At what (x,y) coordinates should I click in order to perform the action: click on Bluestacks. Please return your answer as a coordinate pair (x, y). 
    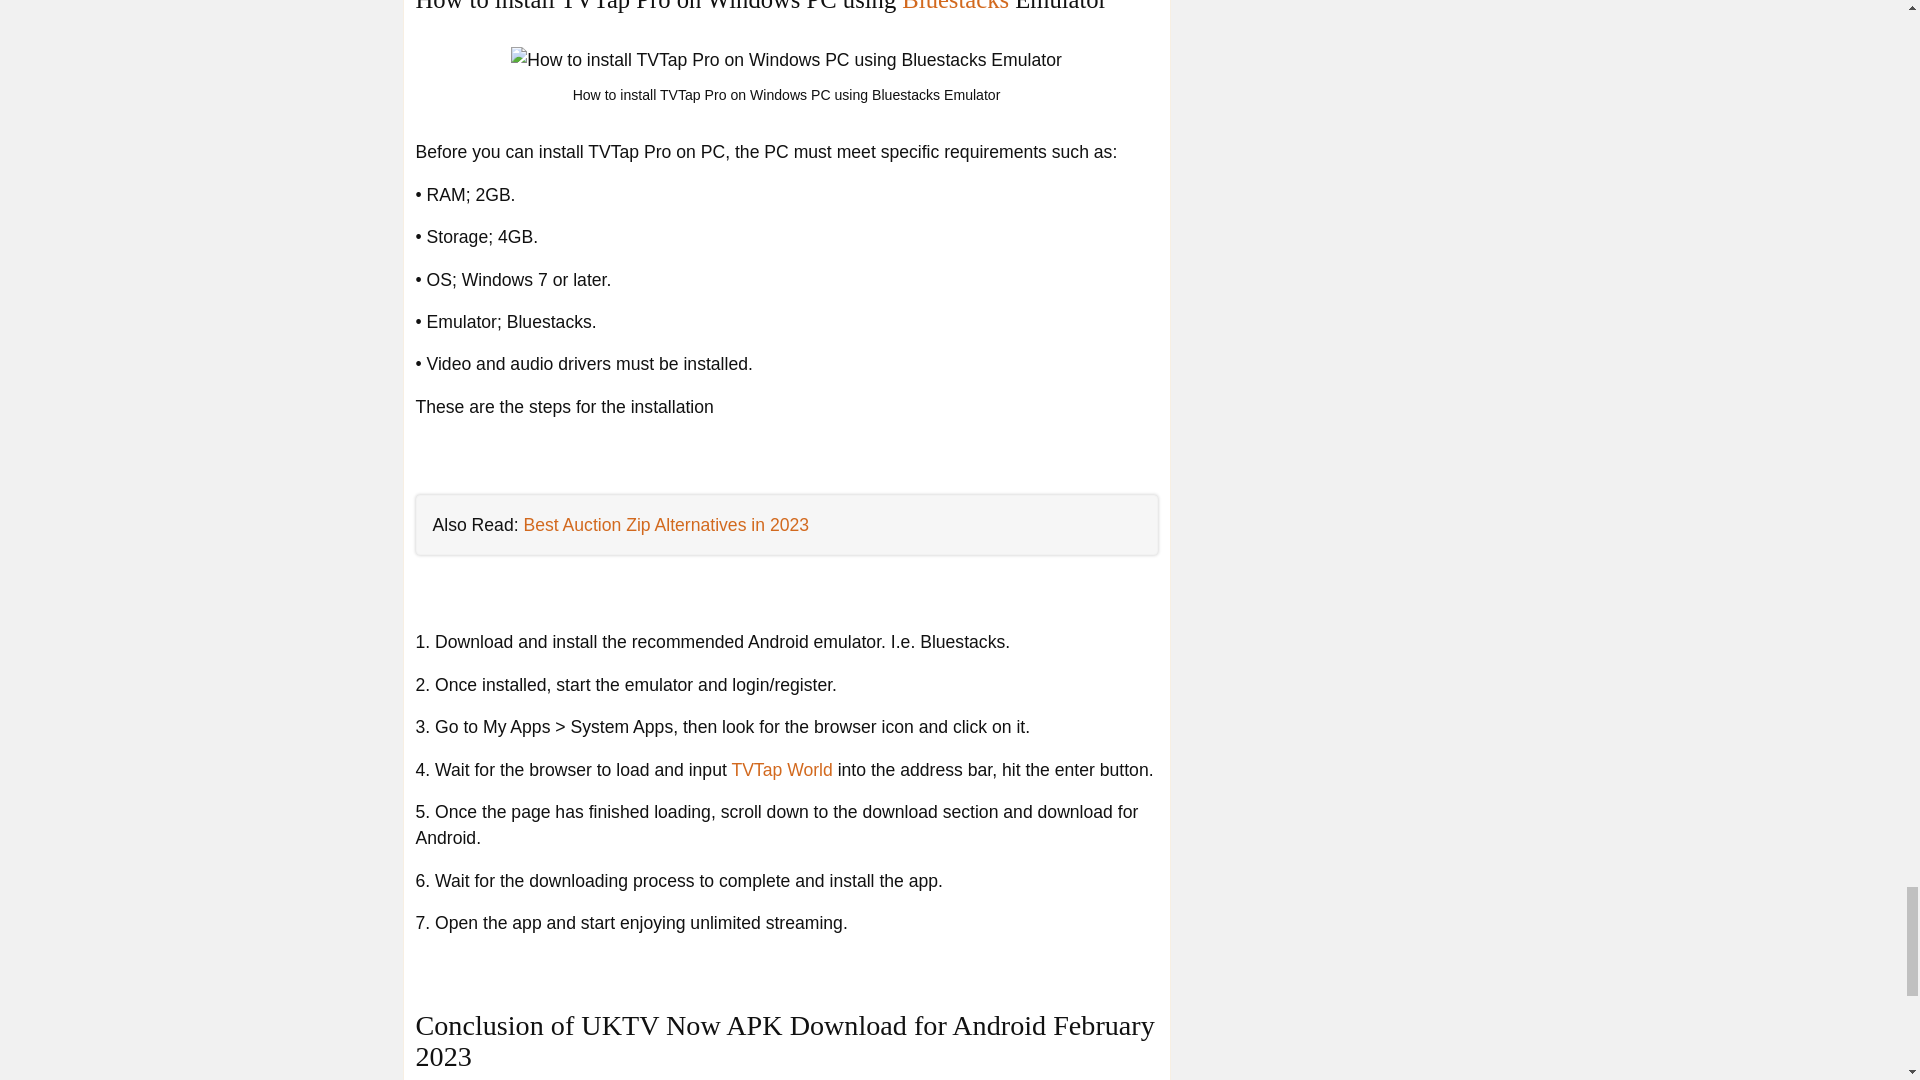
    Looking at the image, I should click on (956, 6).